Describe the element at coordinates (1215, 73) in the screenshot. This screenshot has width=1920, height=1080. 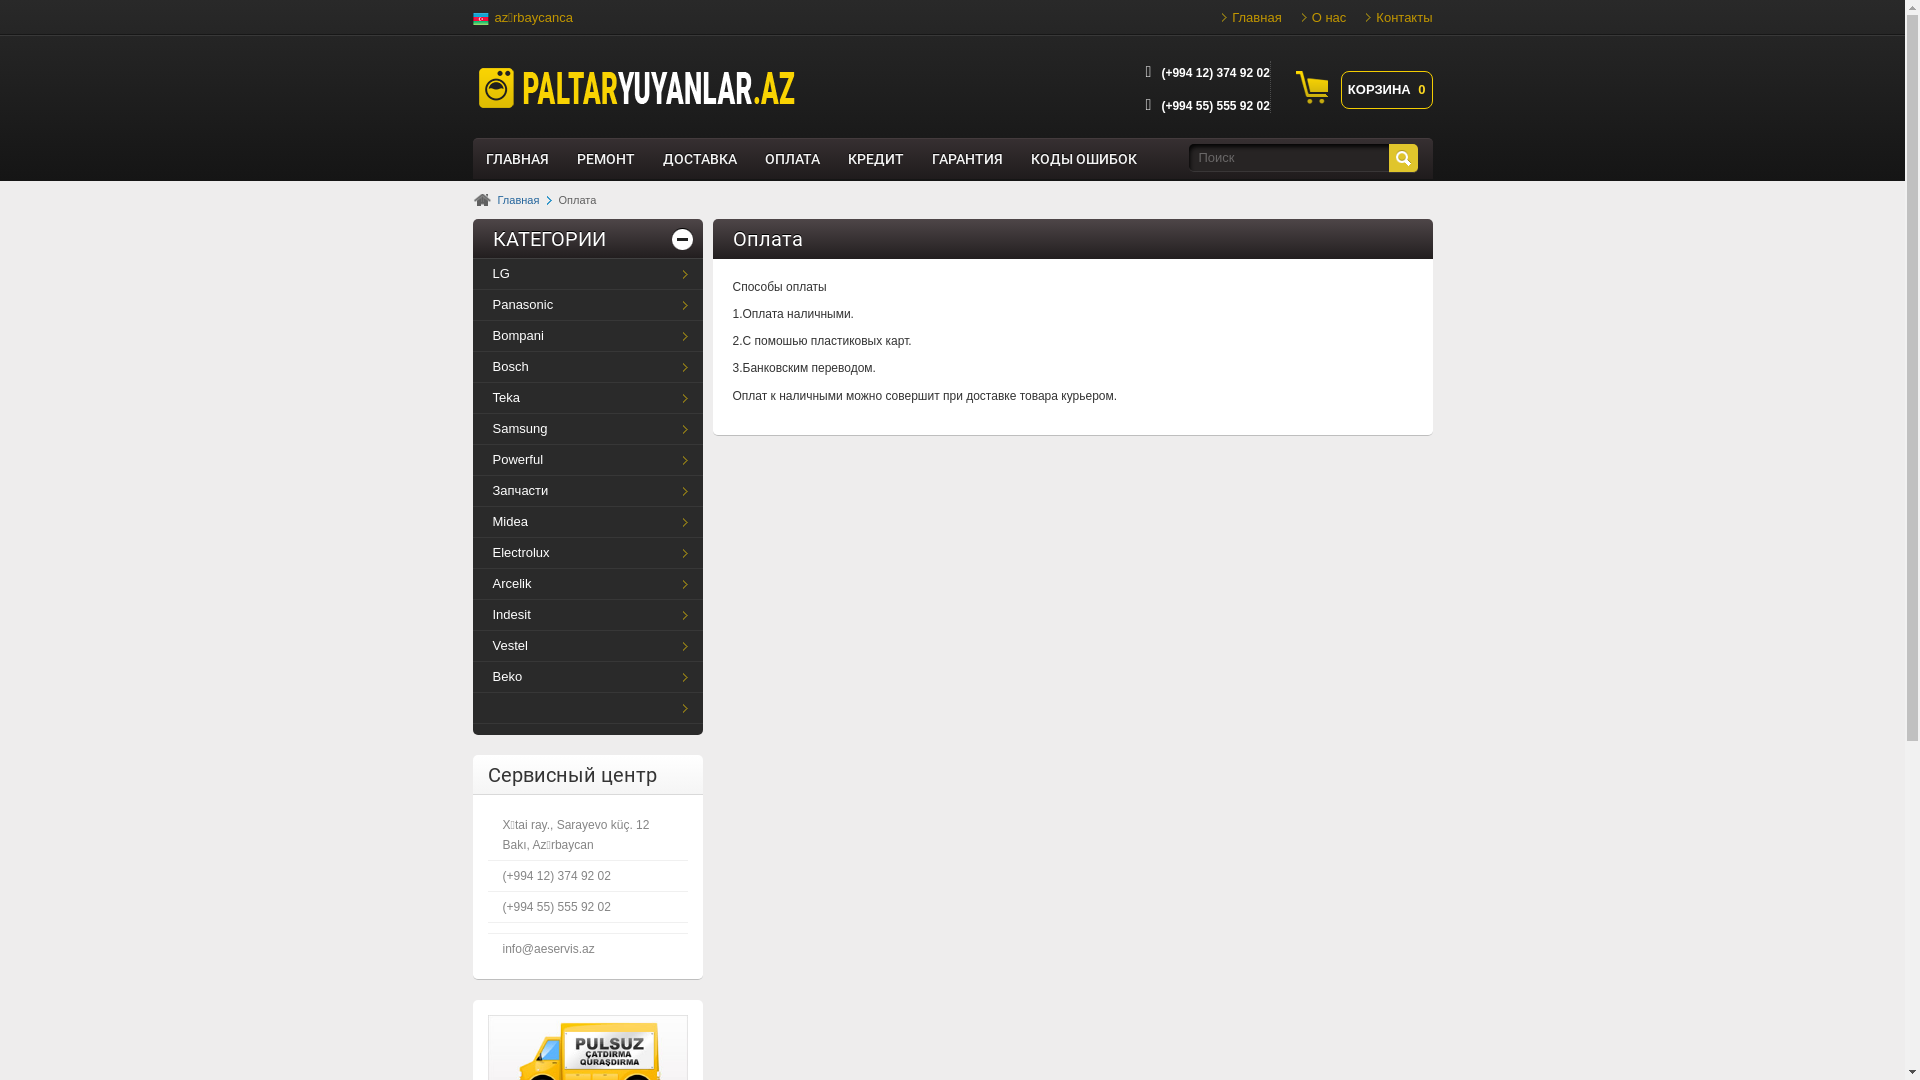
I see `(+994 12) 374 92 02` at that location.